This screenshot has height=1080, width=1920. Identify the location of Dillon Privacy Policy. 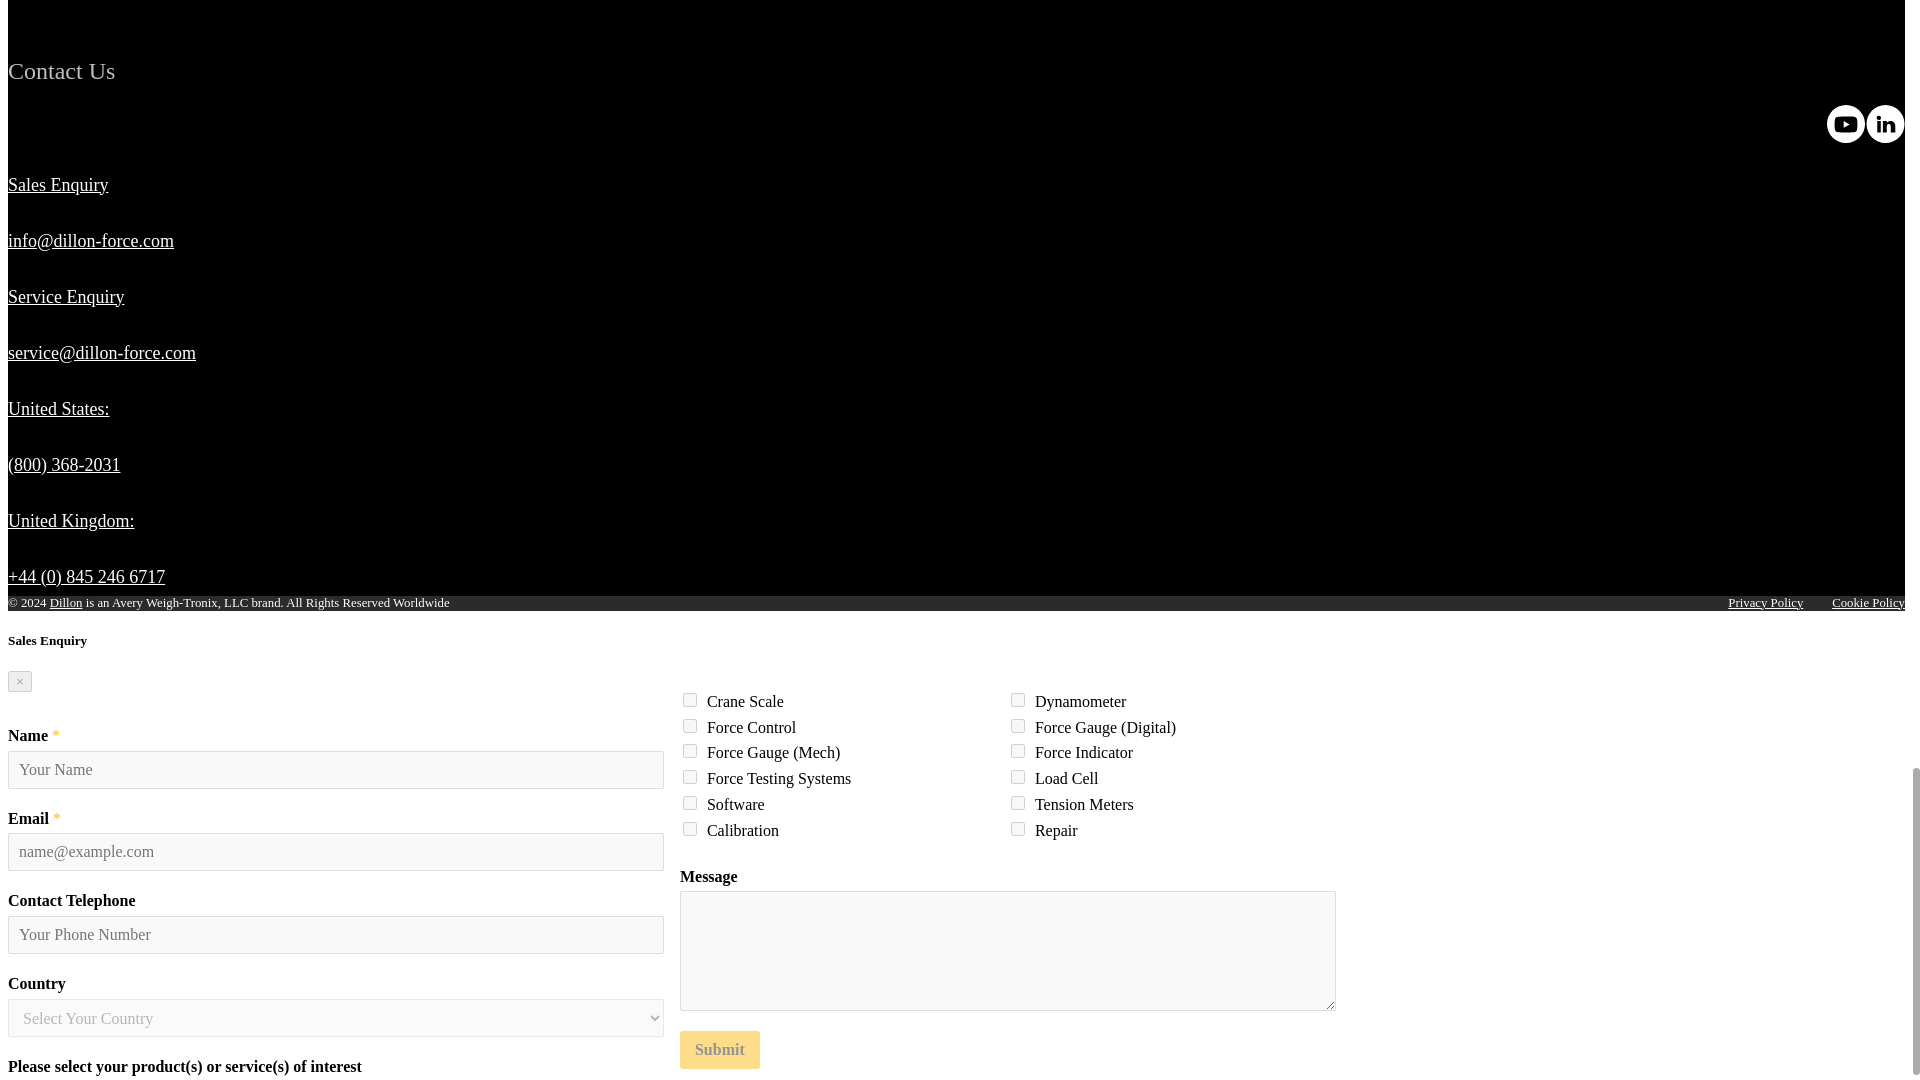
(1765, 603).